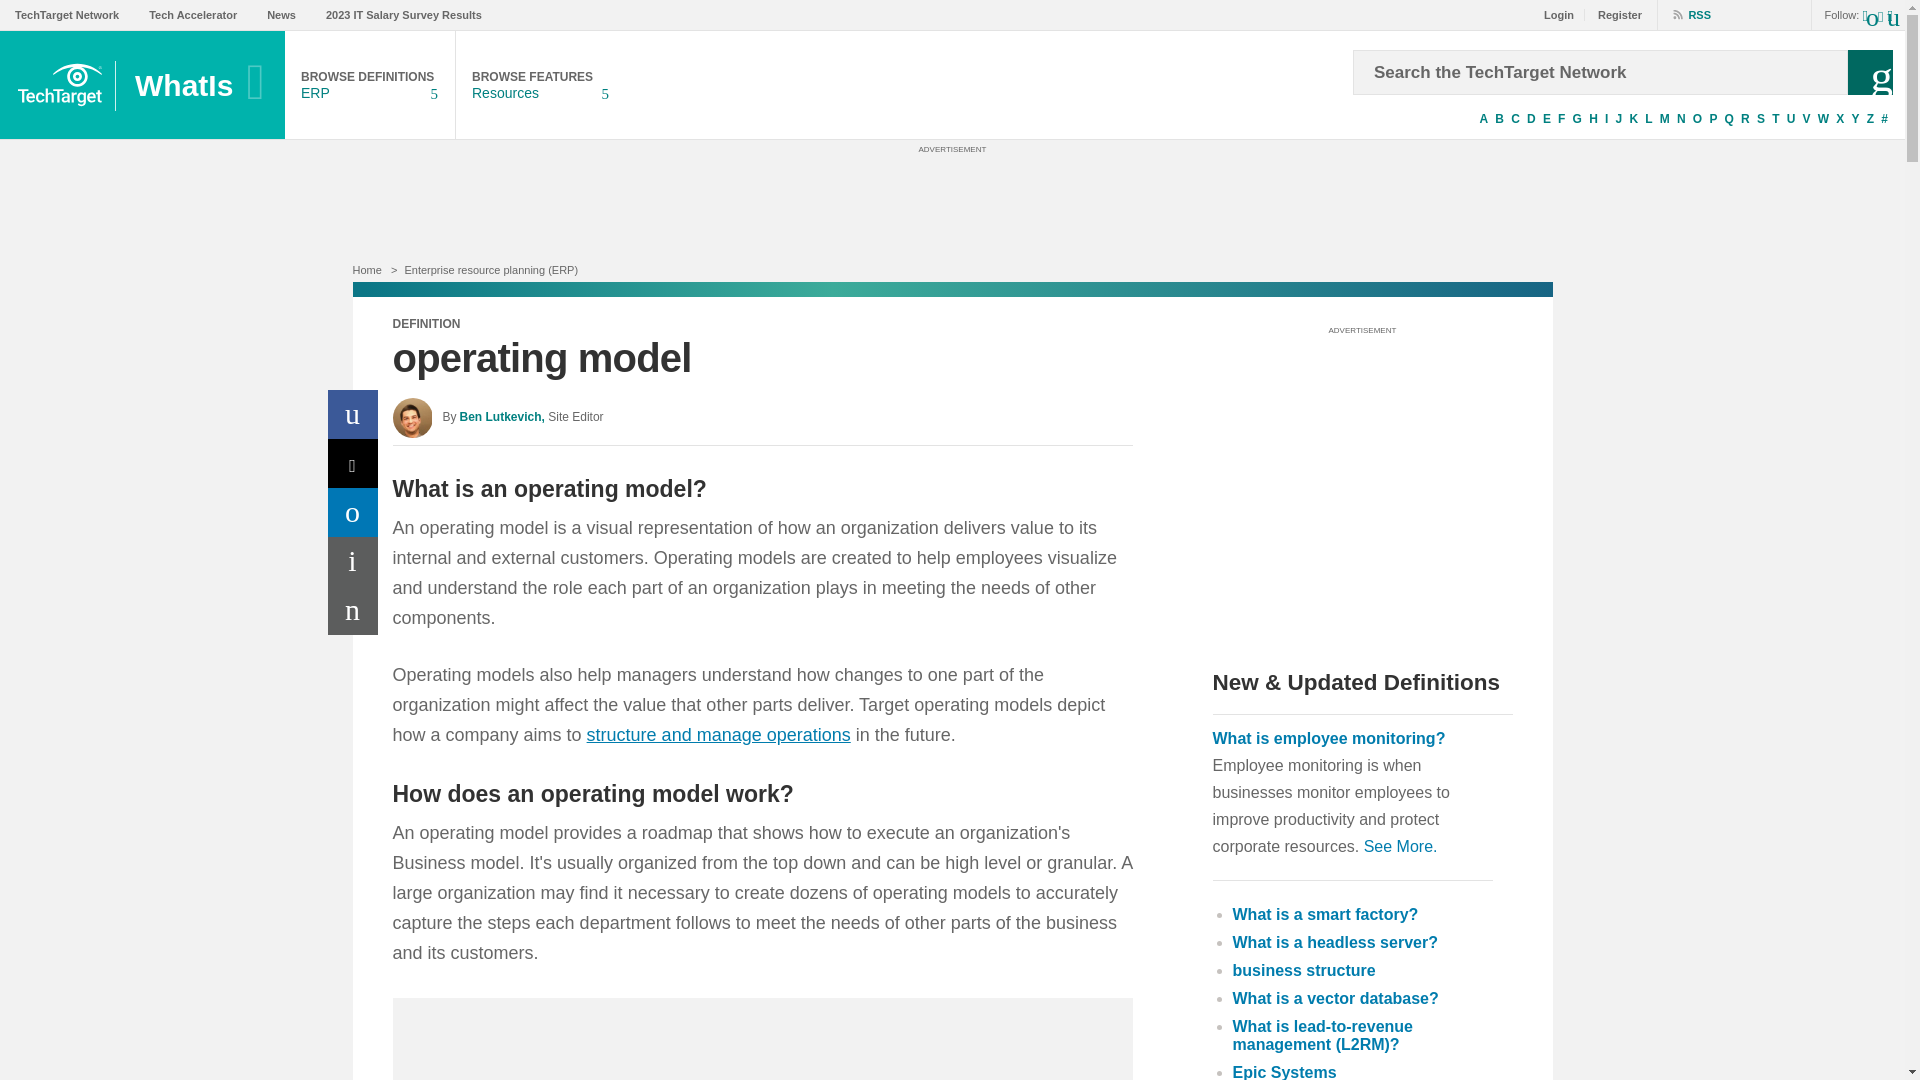  I want to click on Register, so click(1614, 14).